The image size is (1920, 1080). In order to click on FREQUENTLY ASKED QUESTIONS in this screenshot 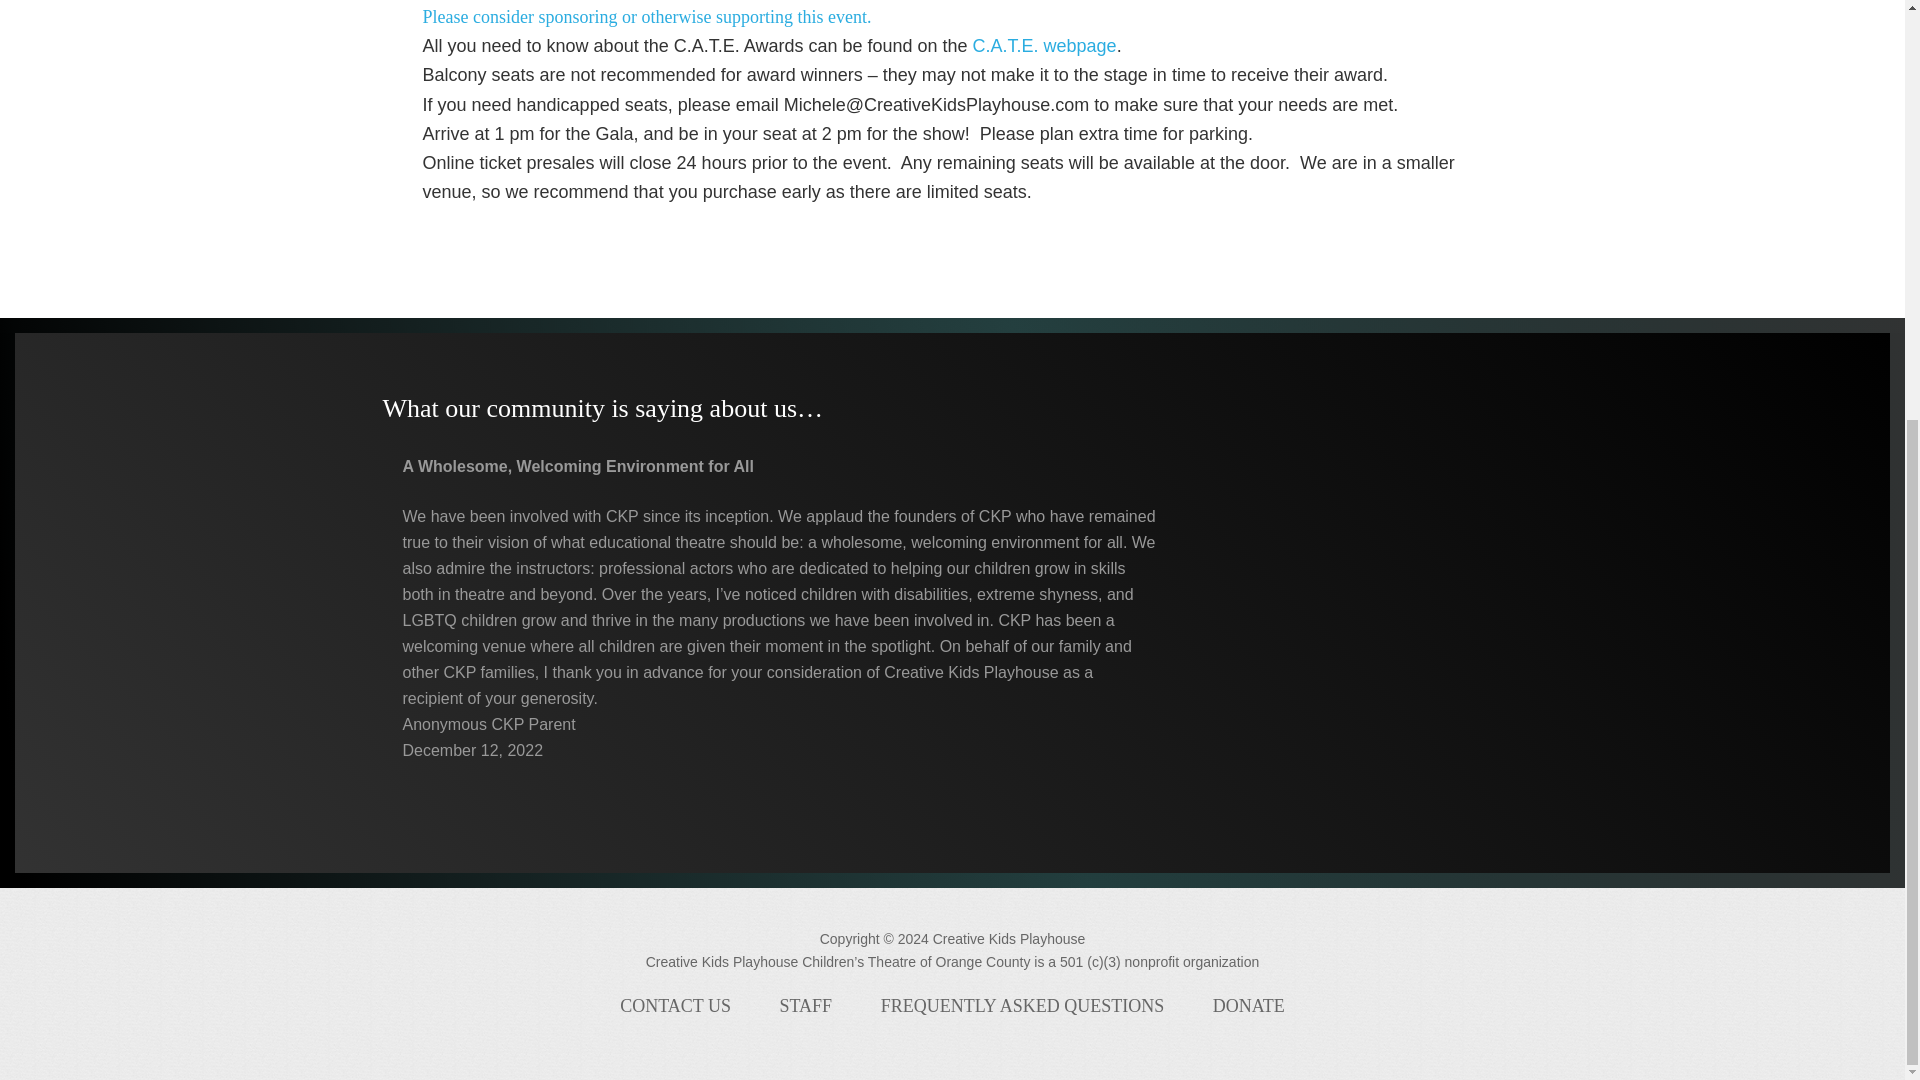, I will do `click(1022, 1006)`.